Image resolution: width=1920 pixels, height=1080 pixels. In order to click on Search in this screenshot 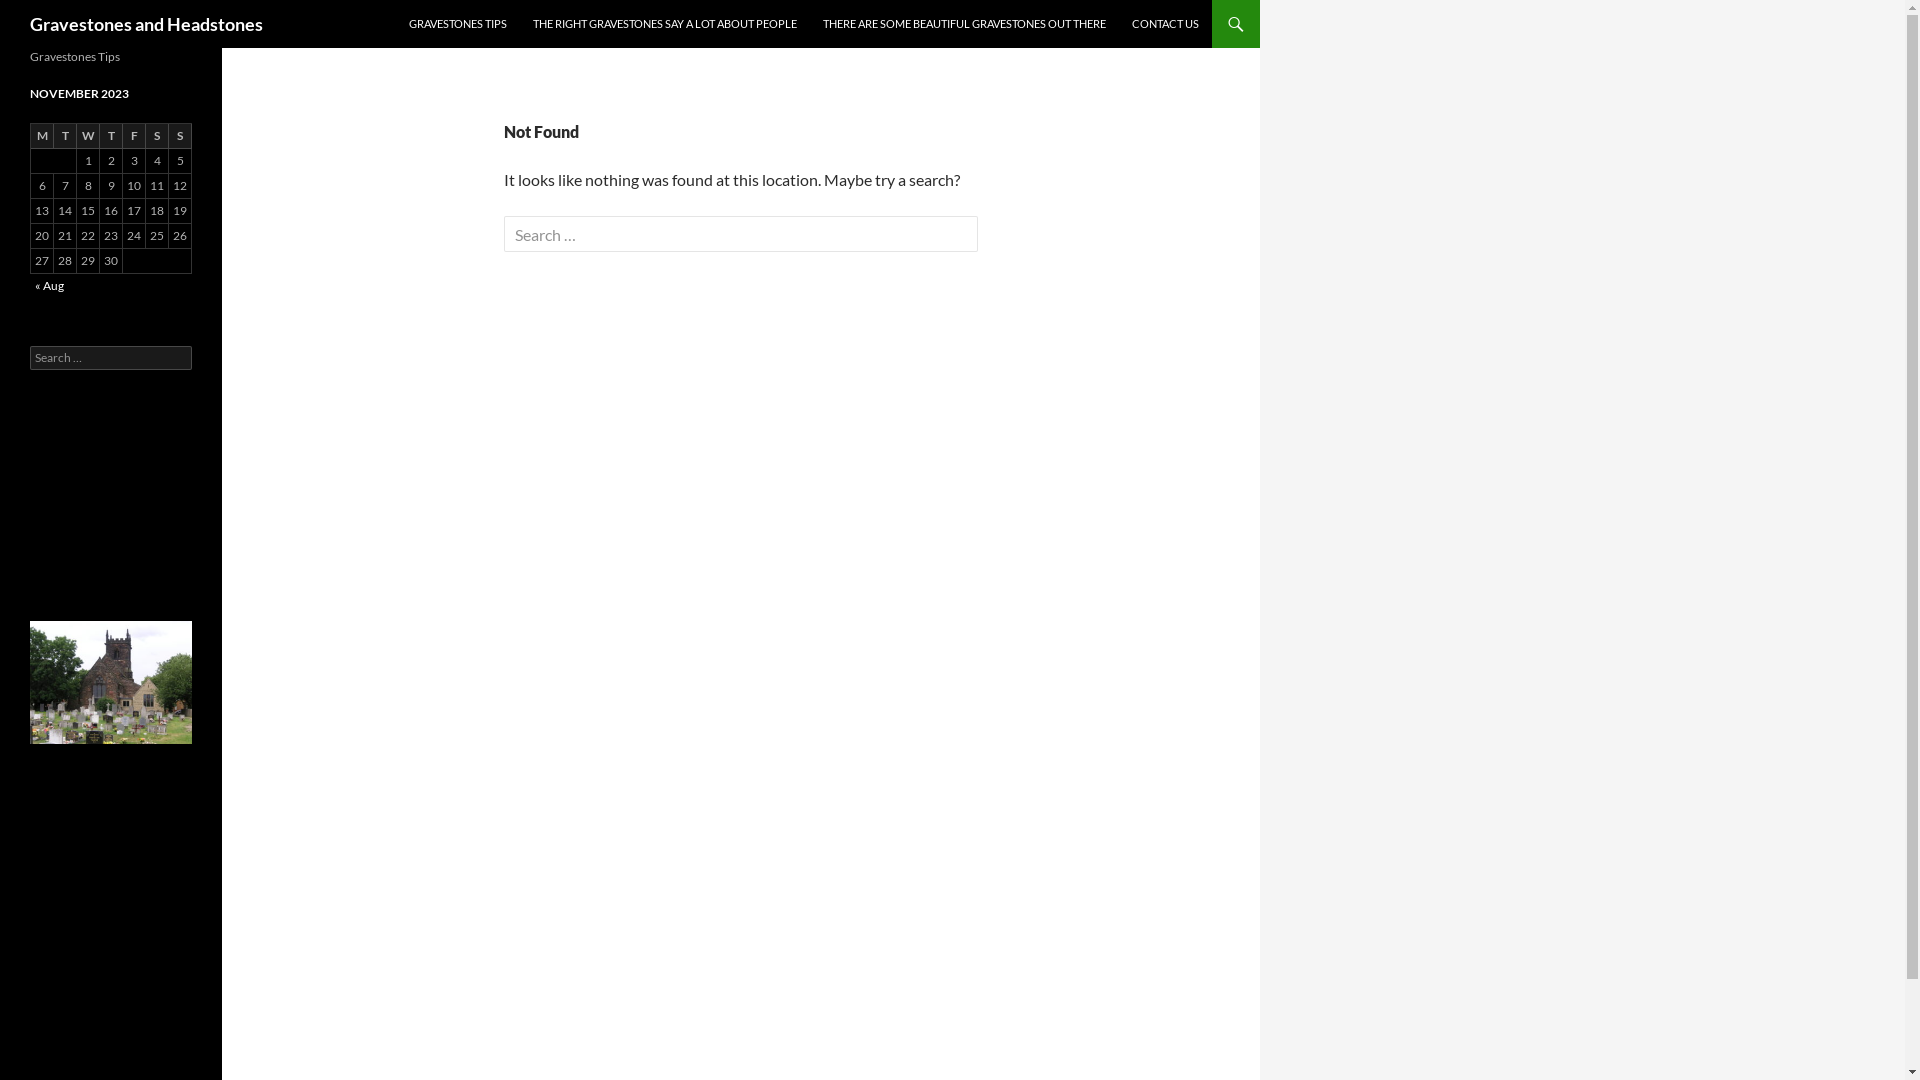, I will do `click(38, 12)`.